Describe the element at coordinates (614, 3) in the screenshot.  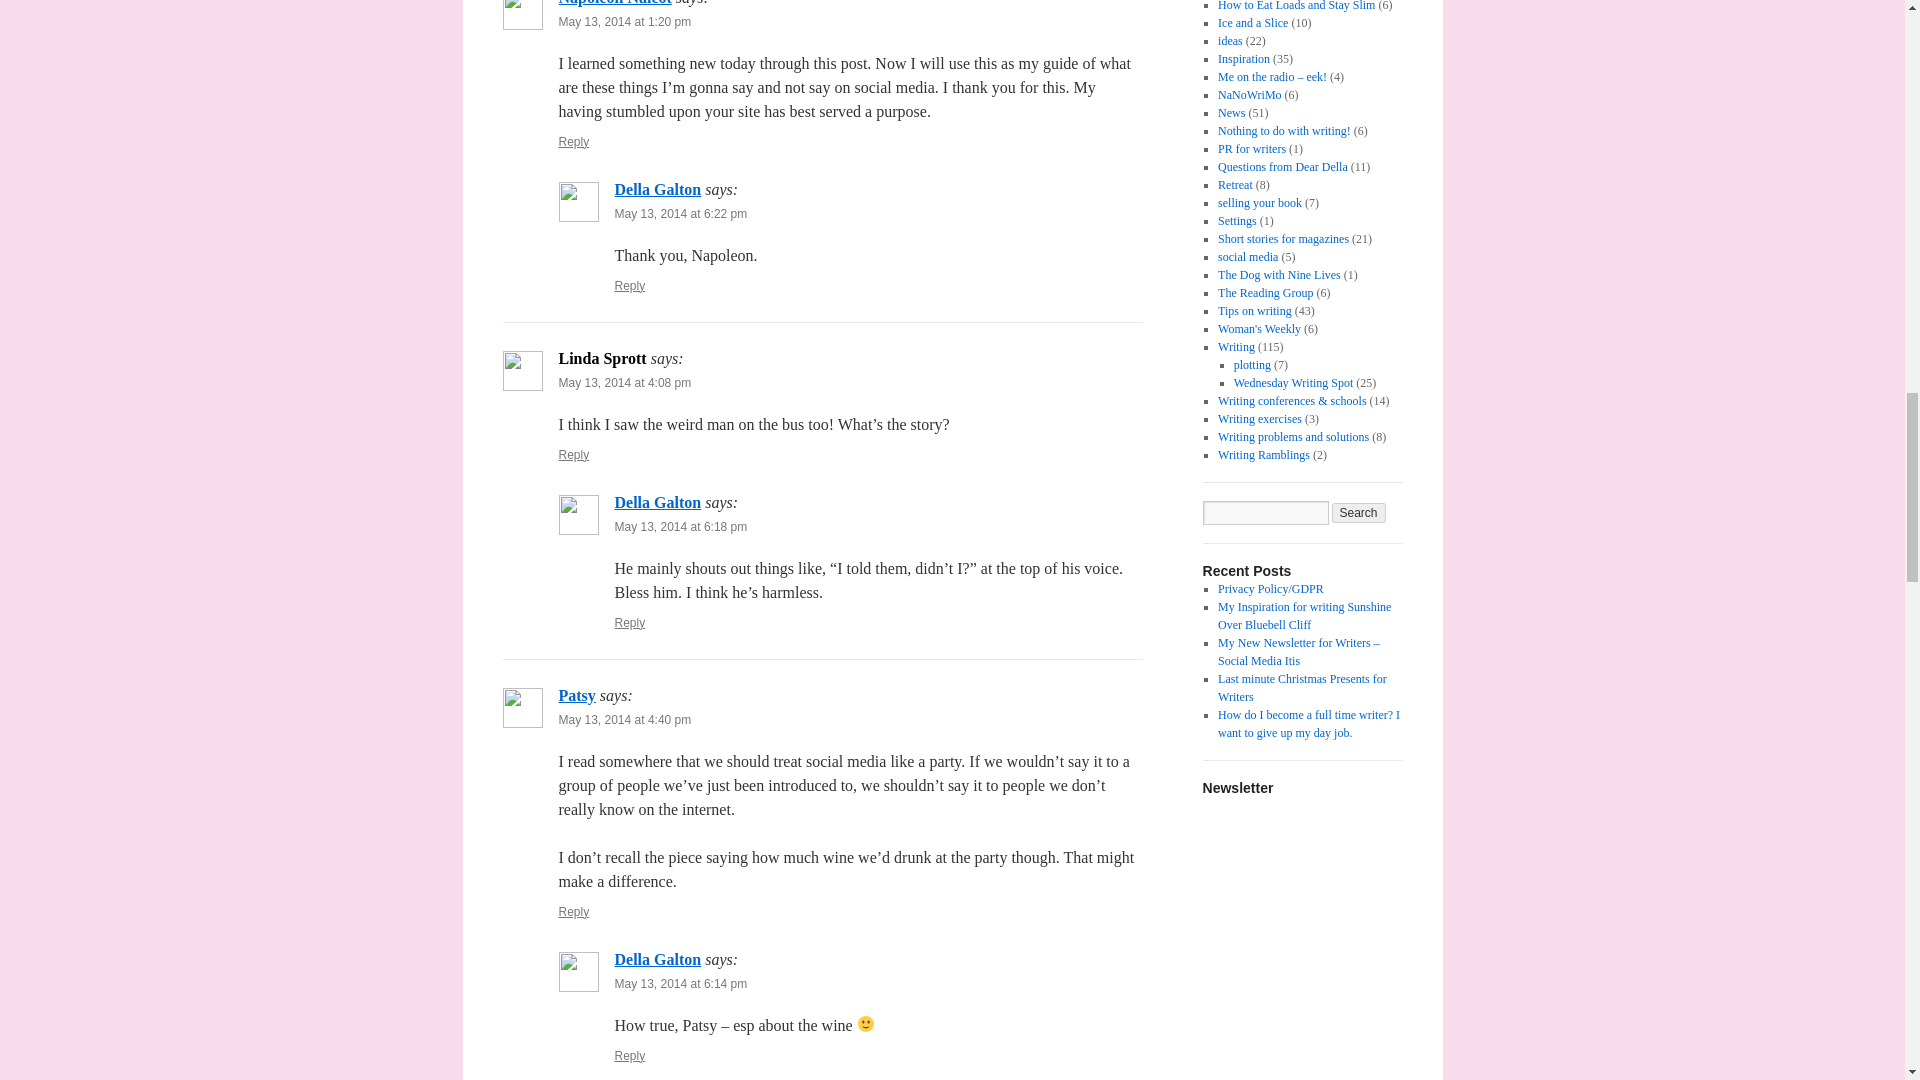
I see `Napoleon Nalcot` at that location.